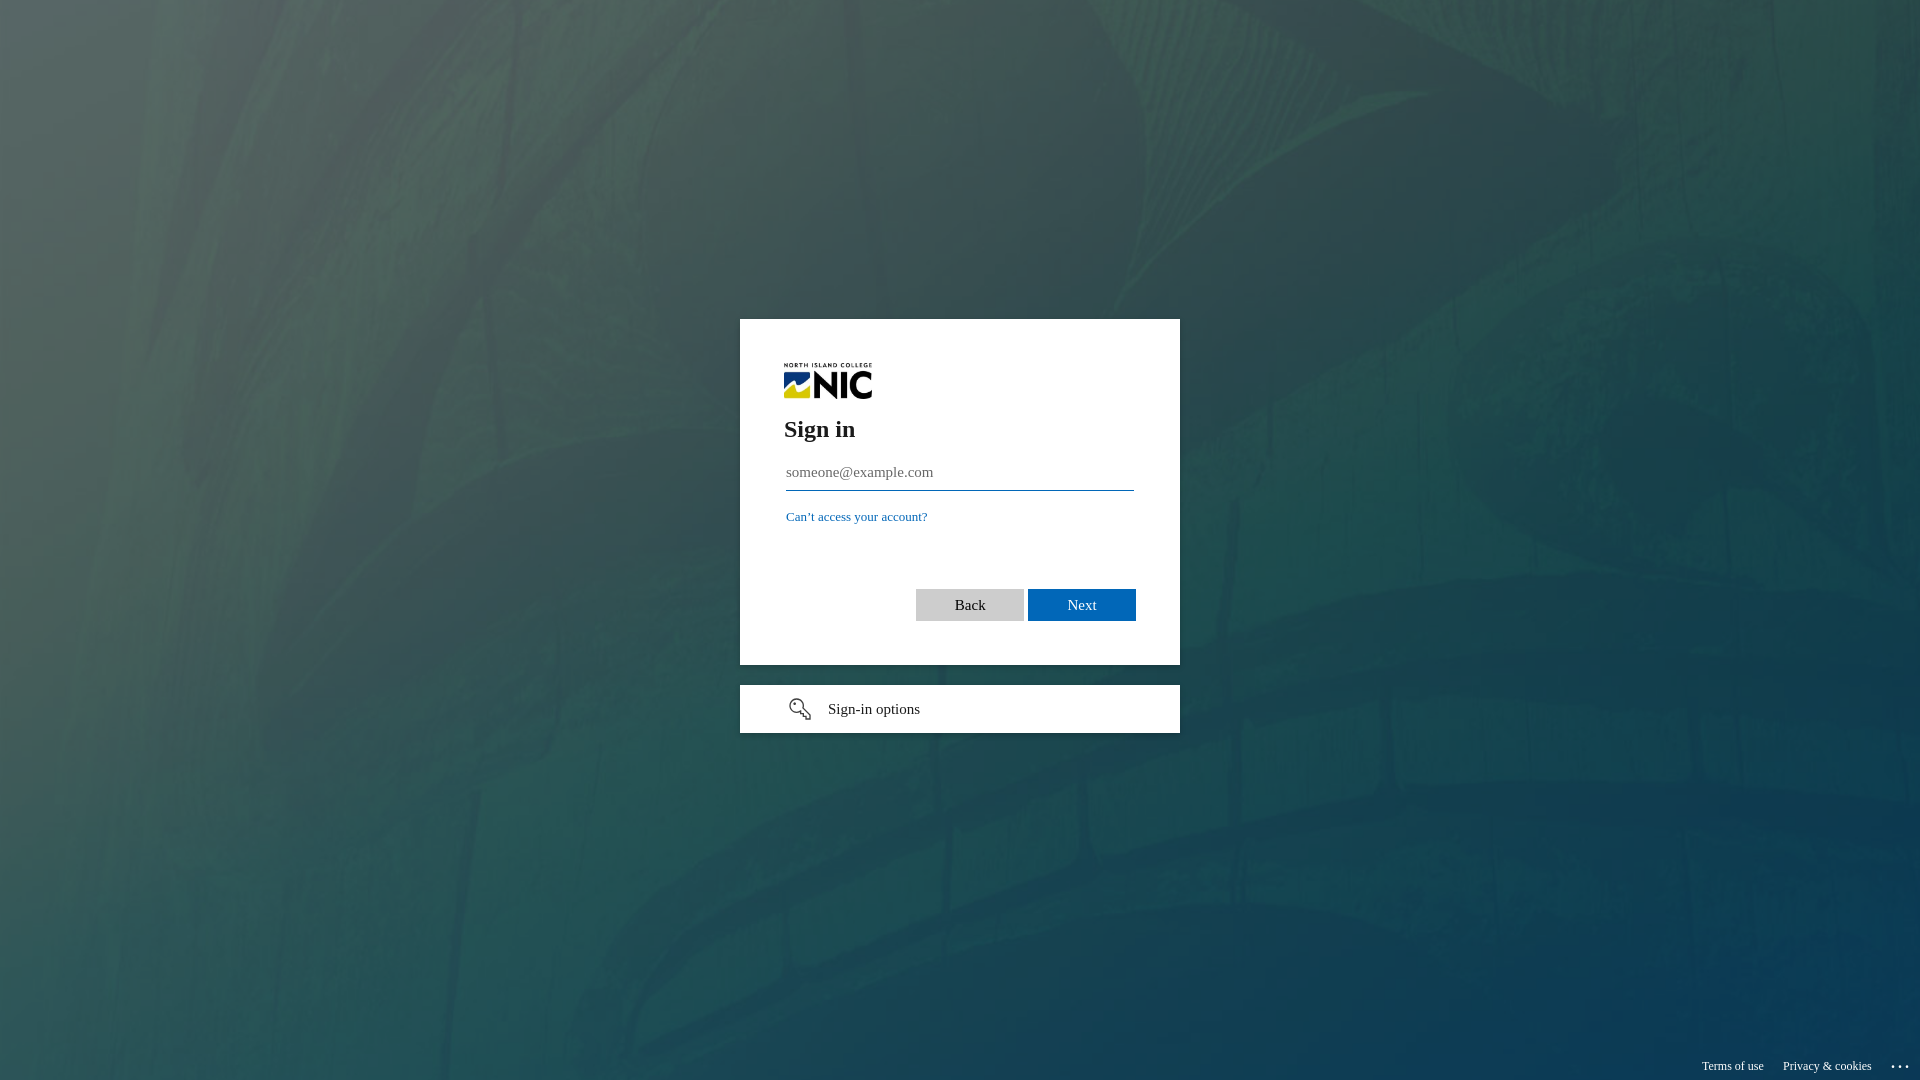 The width and height of the screenshot is (1920, 1080). What do you see at coordinates (1082, 593) in the screenshot?
I see `Next` at bounding box center [1082, 593].